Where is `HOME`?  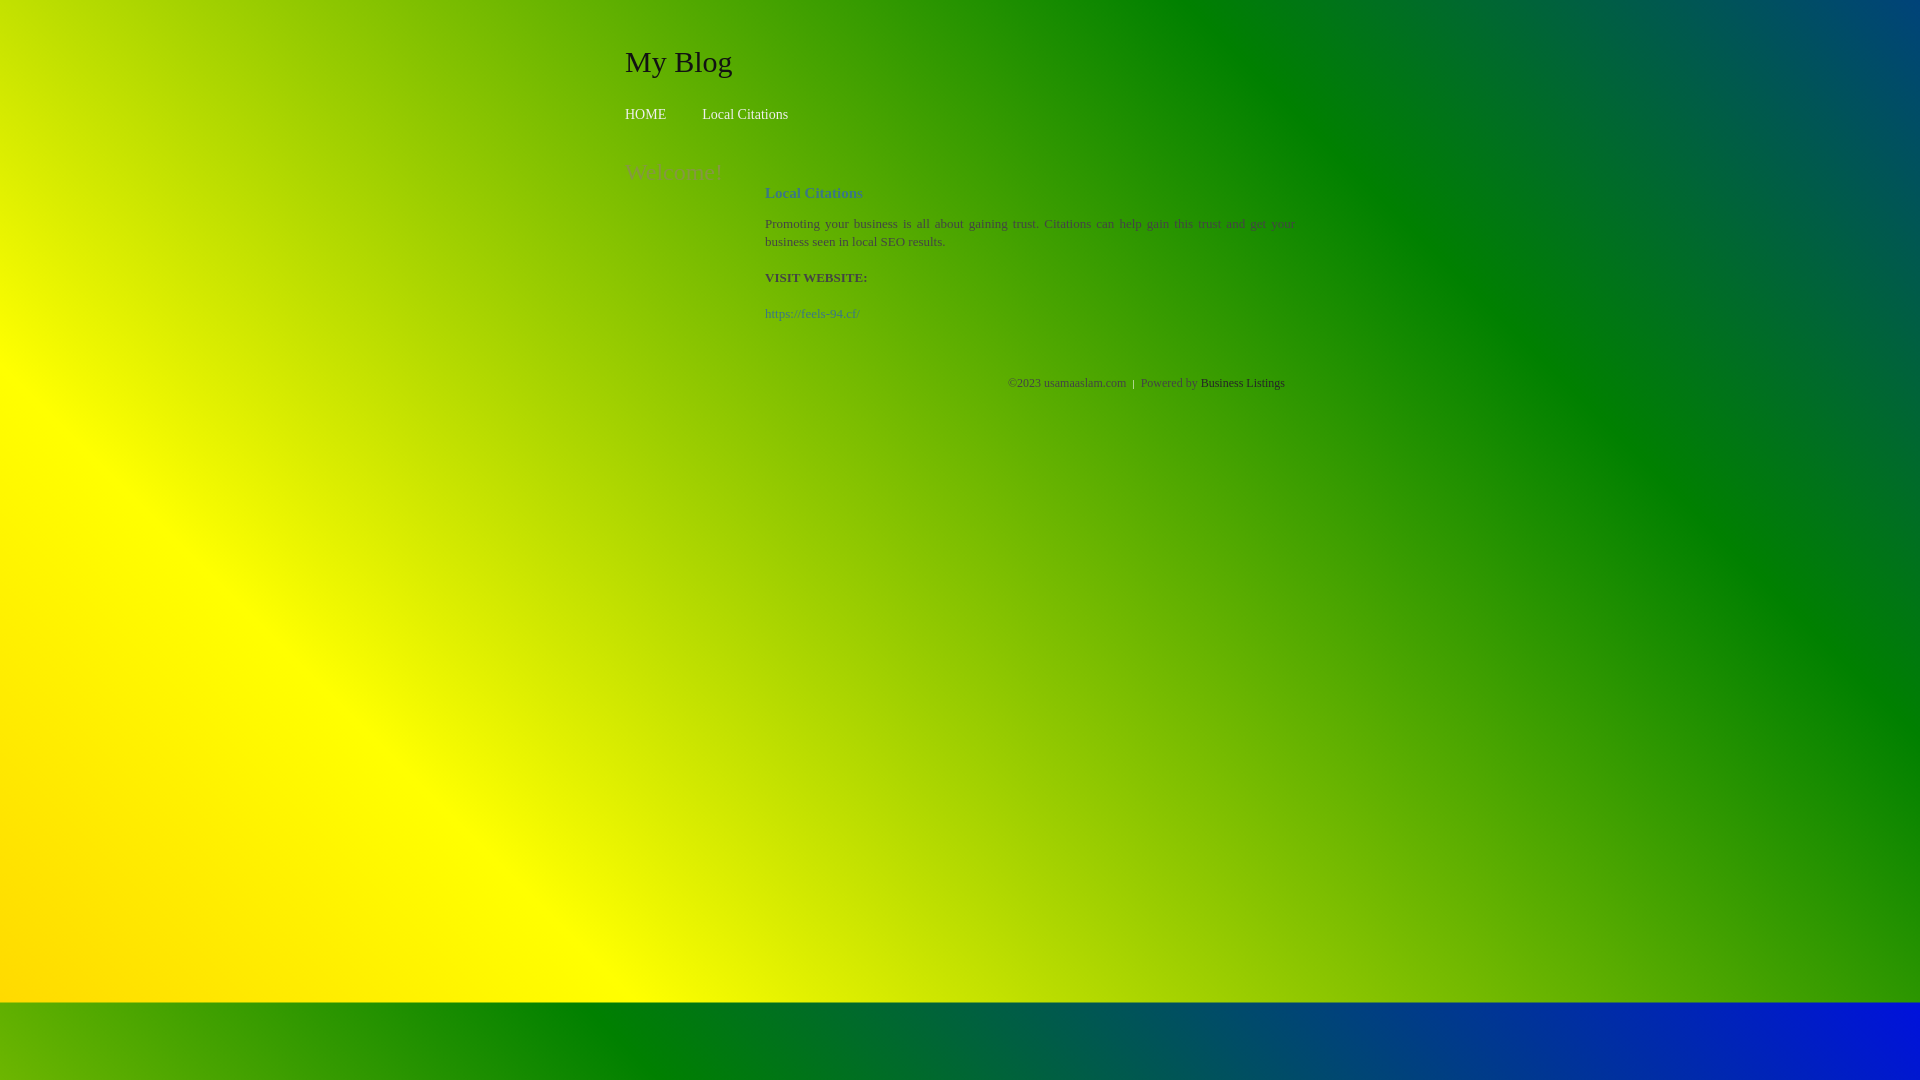 HOME is located at coordinates (646, 114).